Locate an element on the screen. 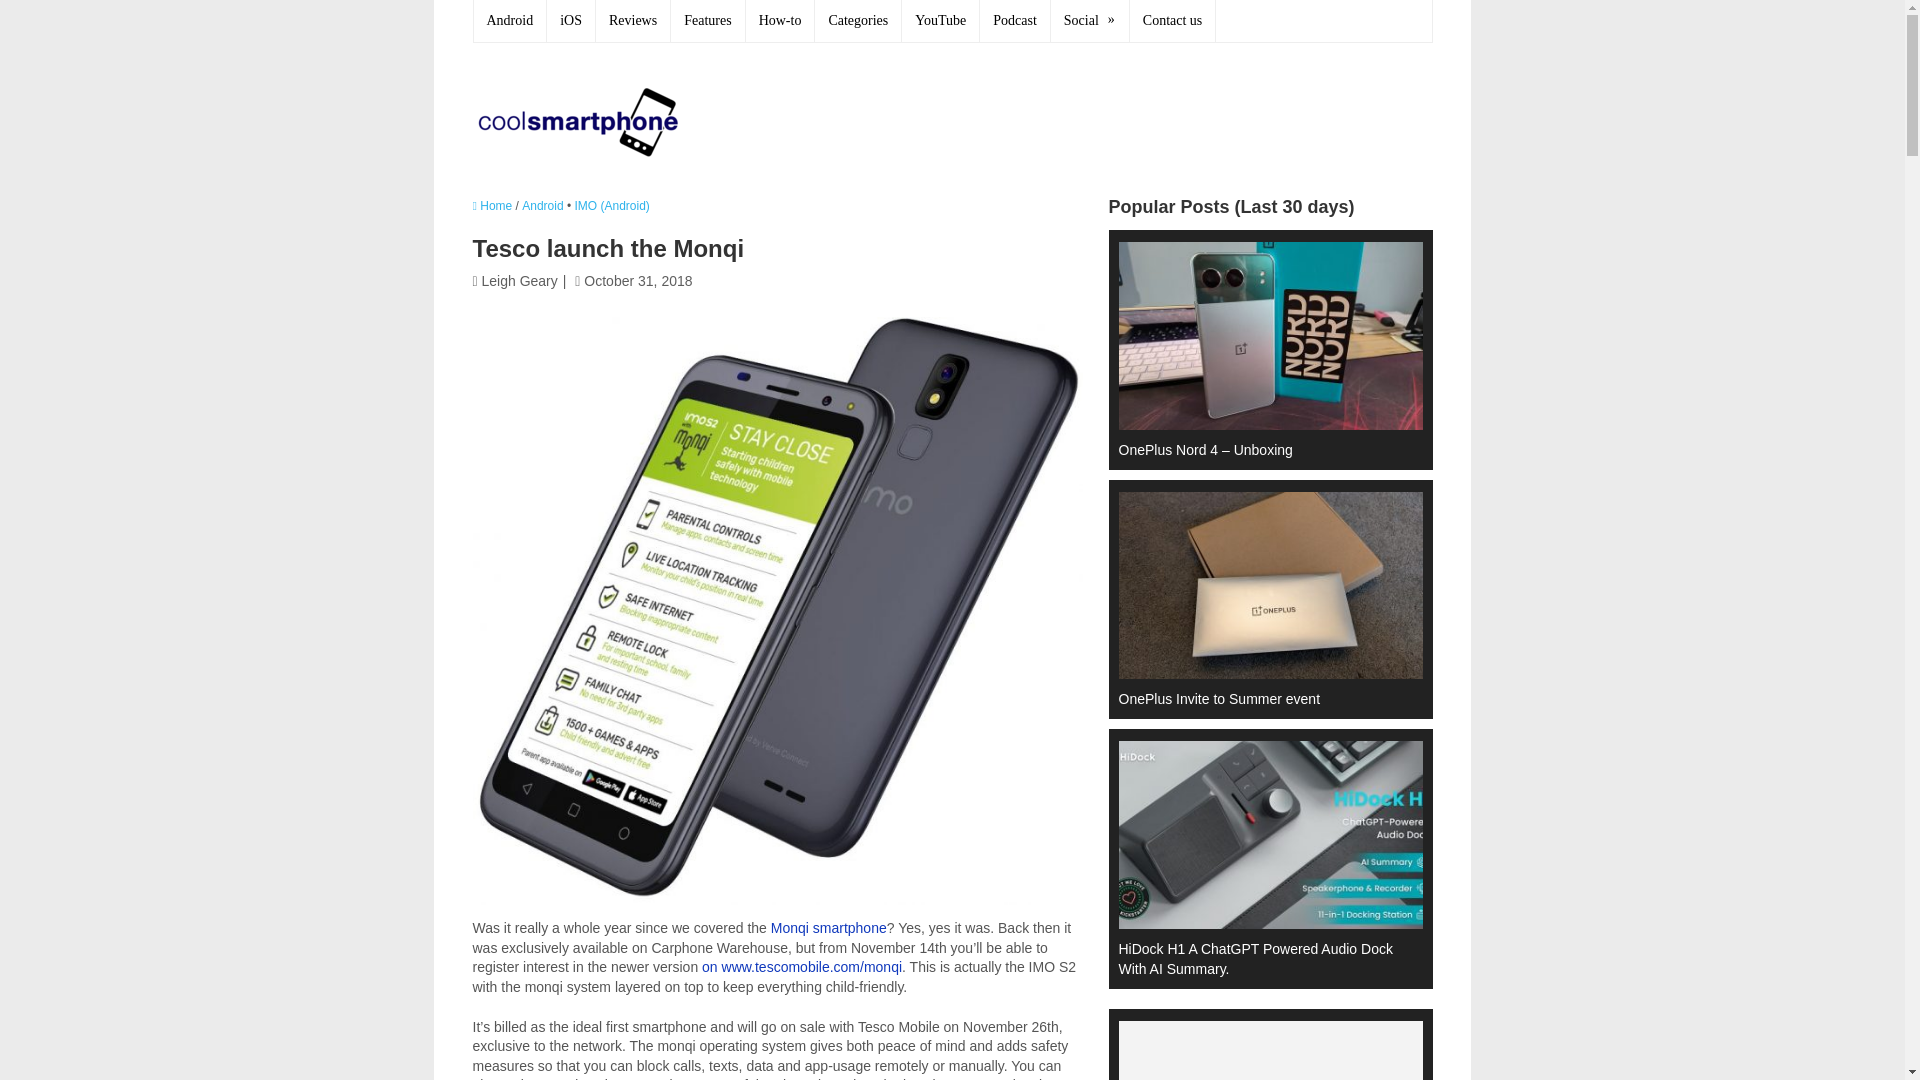 Image resolution: width=1920 pixels, height=1080 pixels. Posts by Leigh Geary is located at coordinates (520, 281).